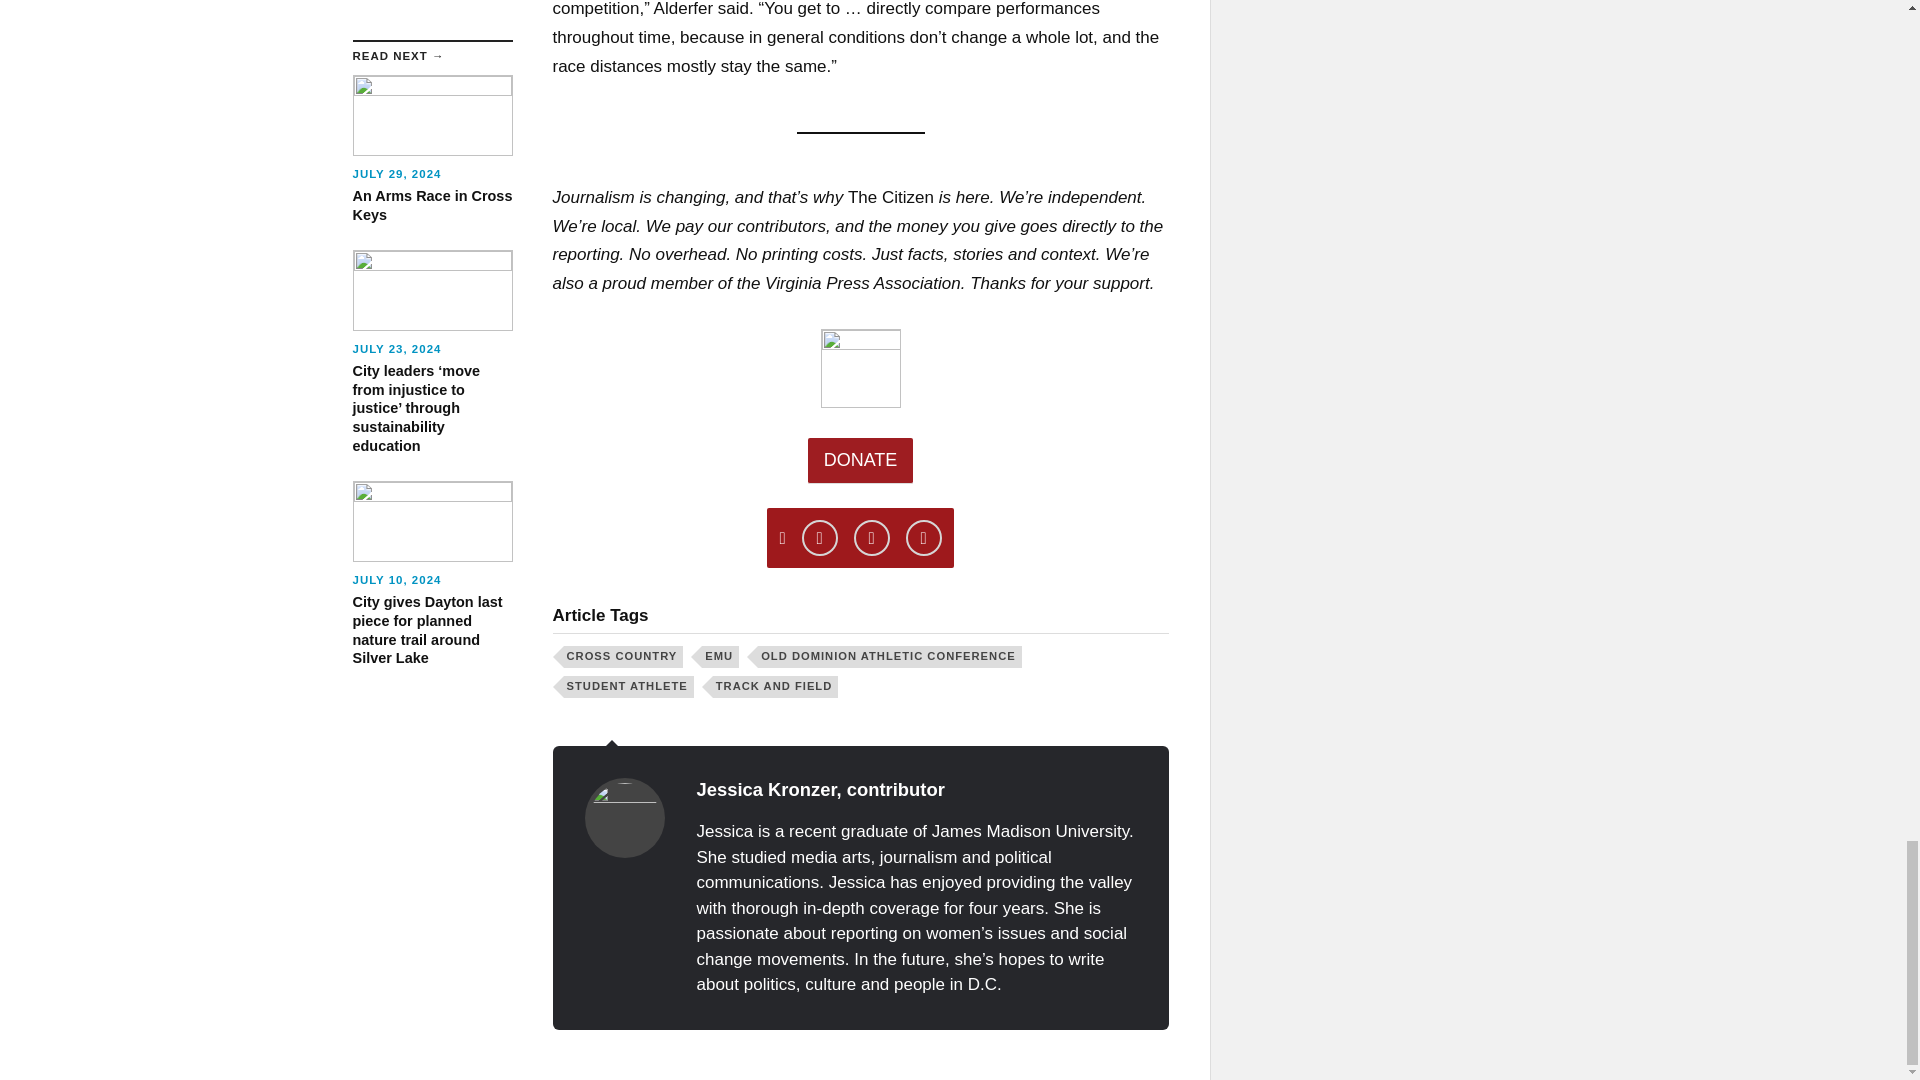  What do you see at coordinates (860, 460) in the screenshot?
I see `DONATE` at bounding box center [860, 460].